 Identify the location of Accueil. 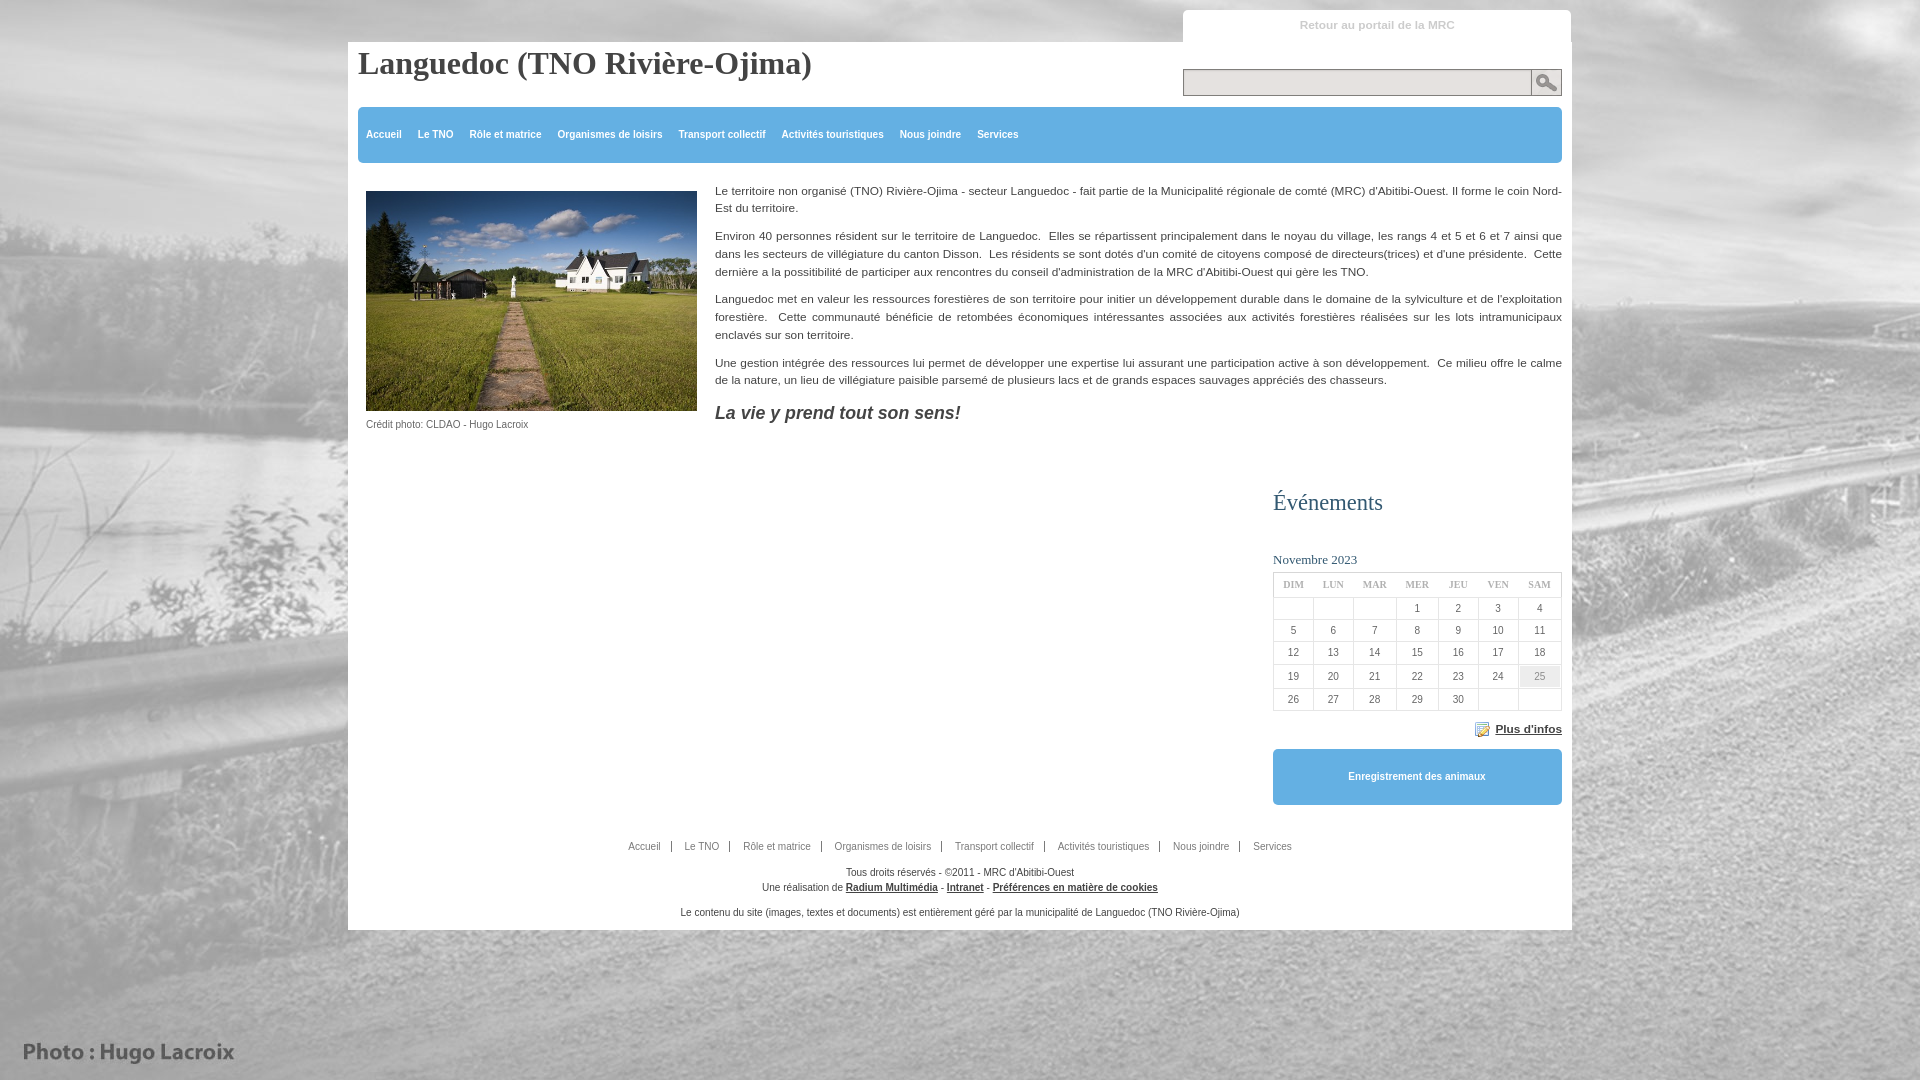
(644, 846).